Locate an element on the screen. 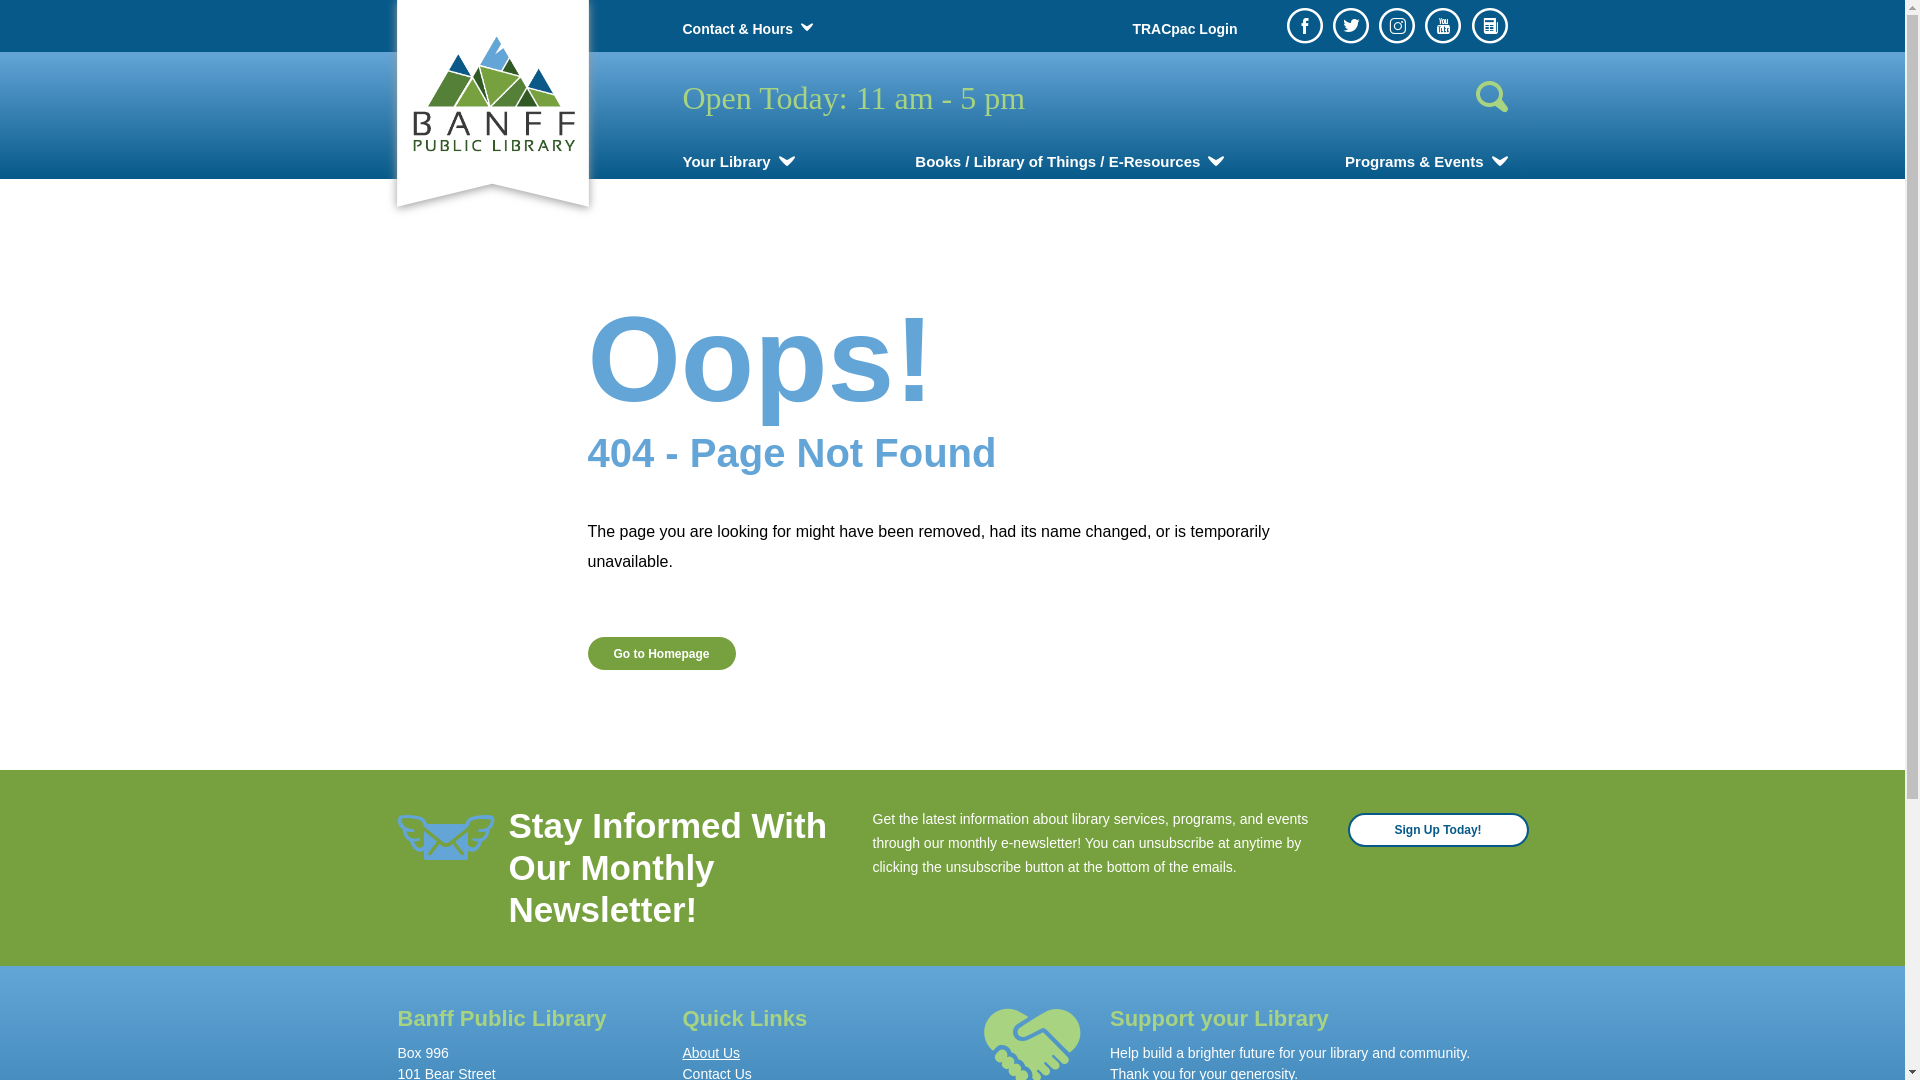  Go to Homepage is located at coordinates (662, 654).